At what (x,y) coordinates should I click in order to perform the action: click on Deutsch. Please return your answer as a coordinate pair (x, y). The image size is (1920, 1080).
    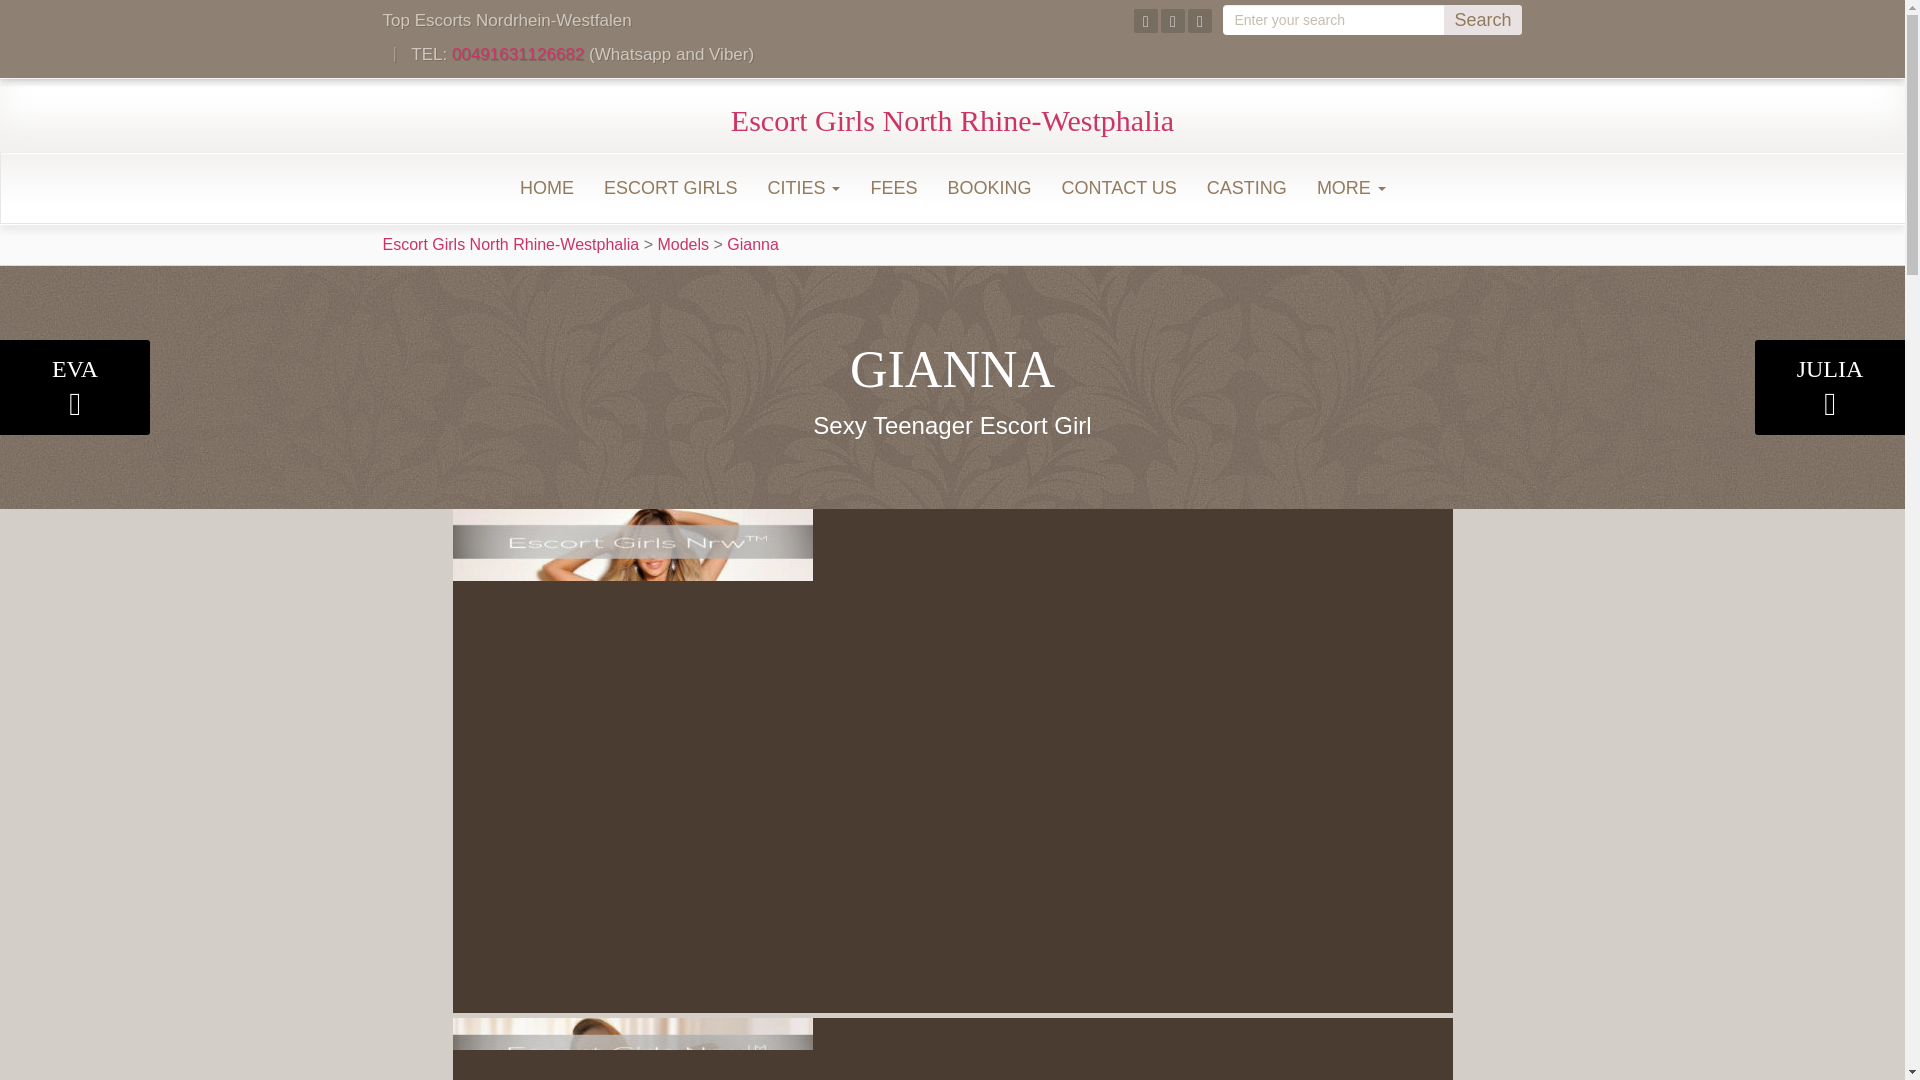
    Looking at the image, I should click on (1506, 116).